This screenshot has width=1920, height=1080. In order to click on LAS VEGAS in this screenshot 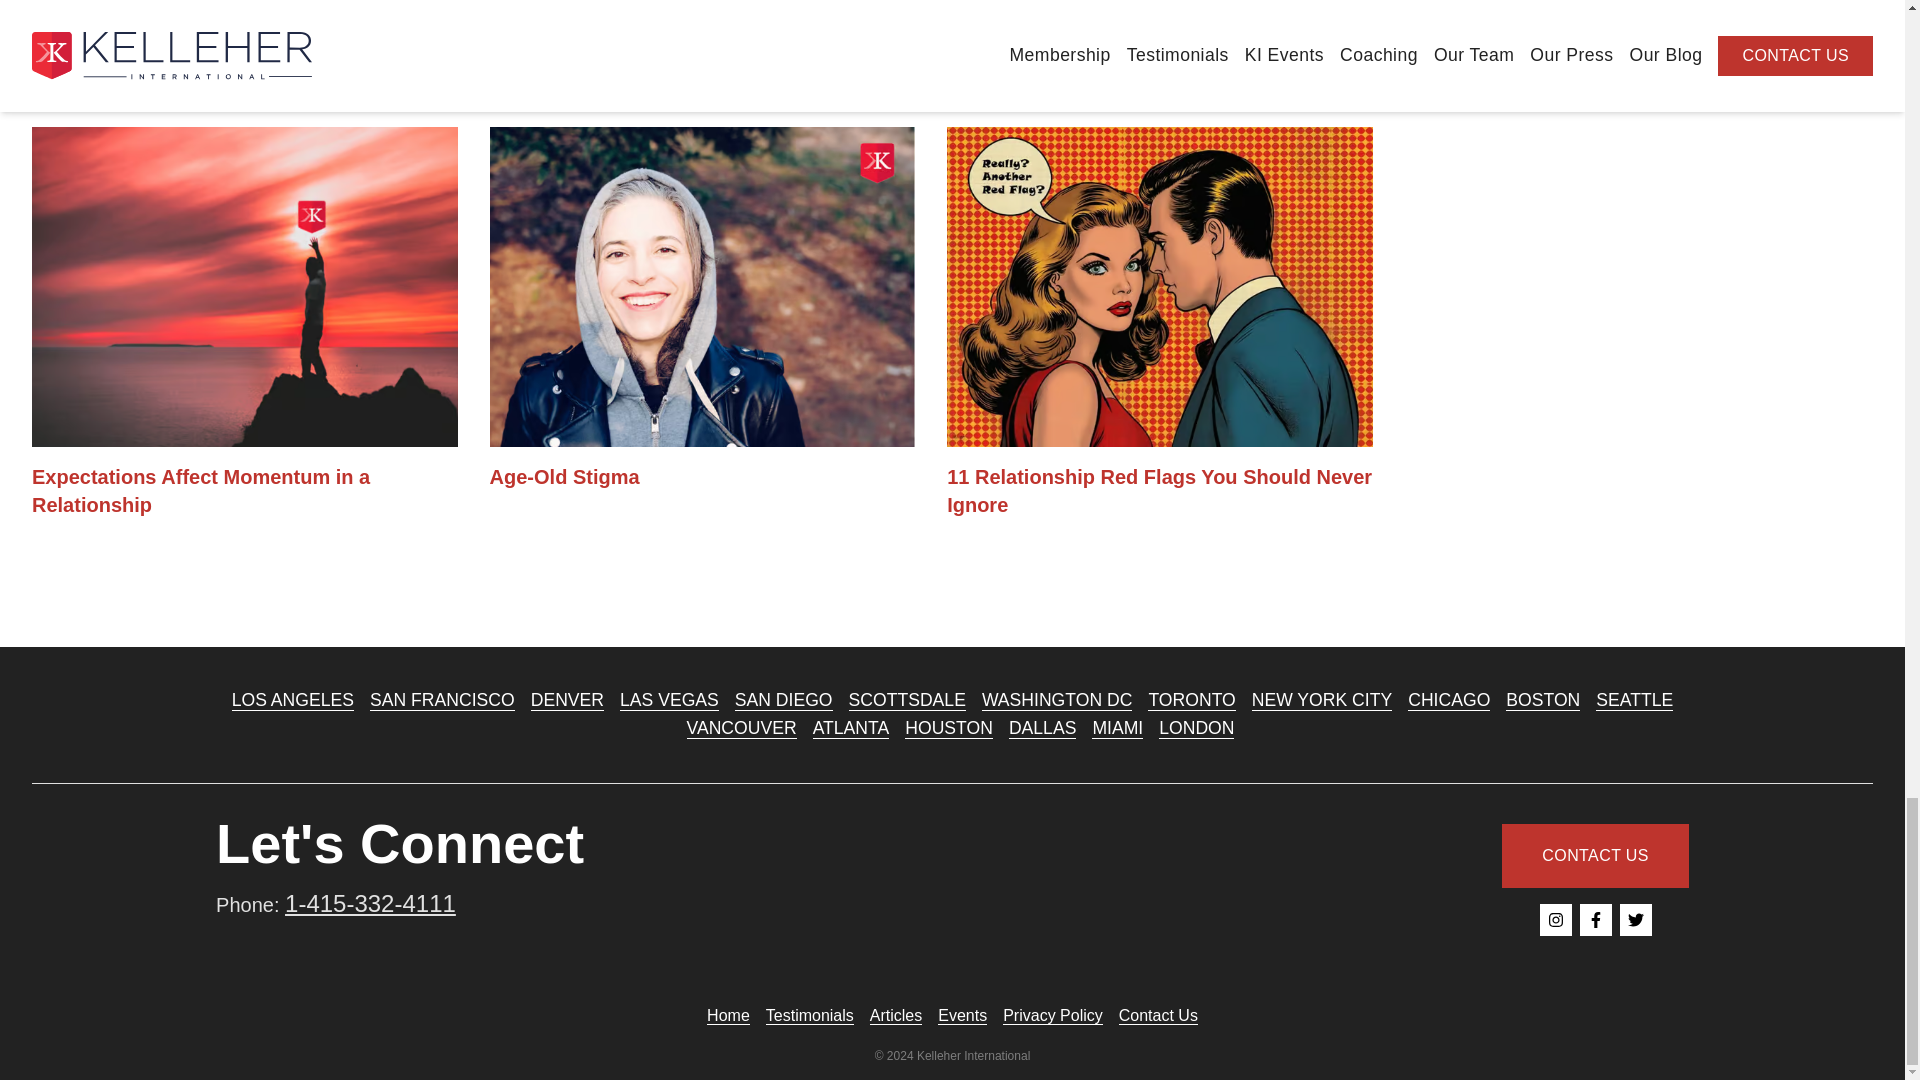, I will do `click(669, 700)`.